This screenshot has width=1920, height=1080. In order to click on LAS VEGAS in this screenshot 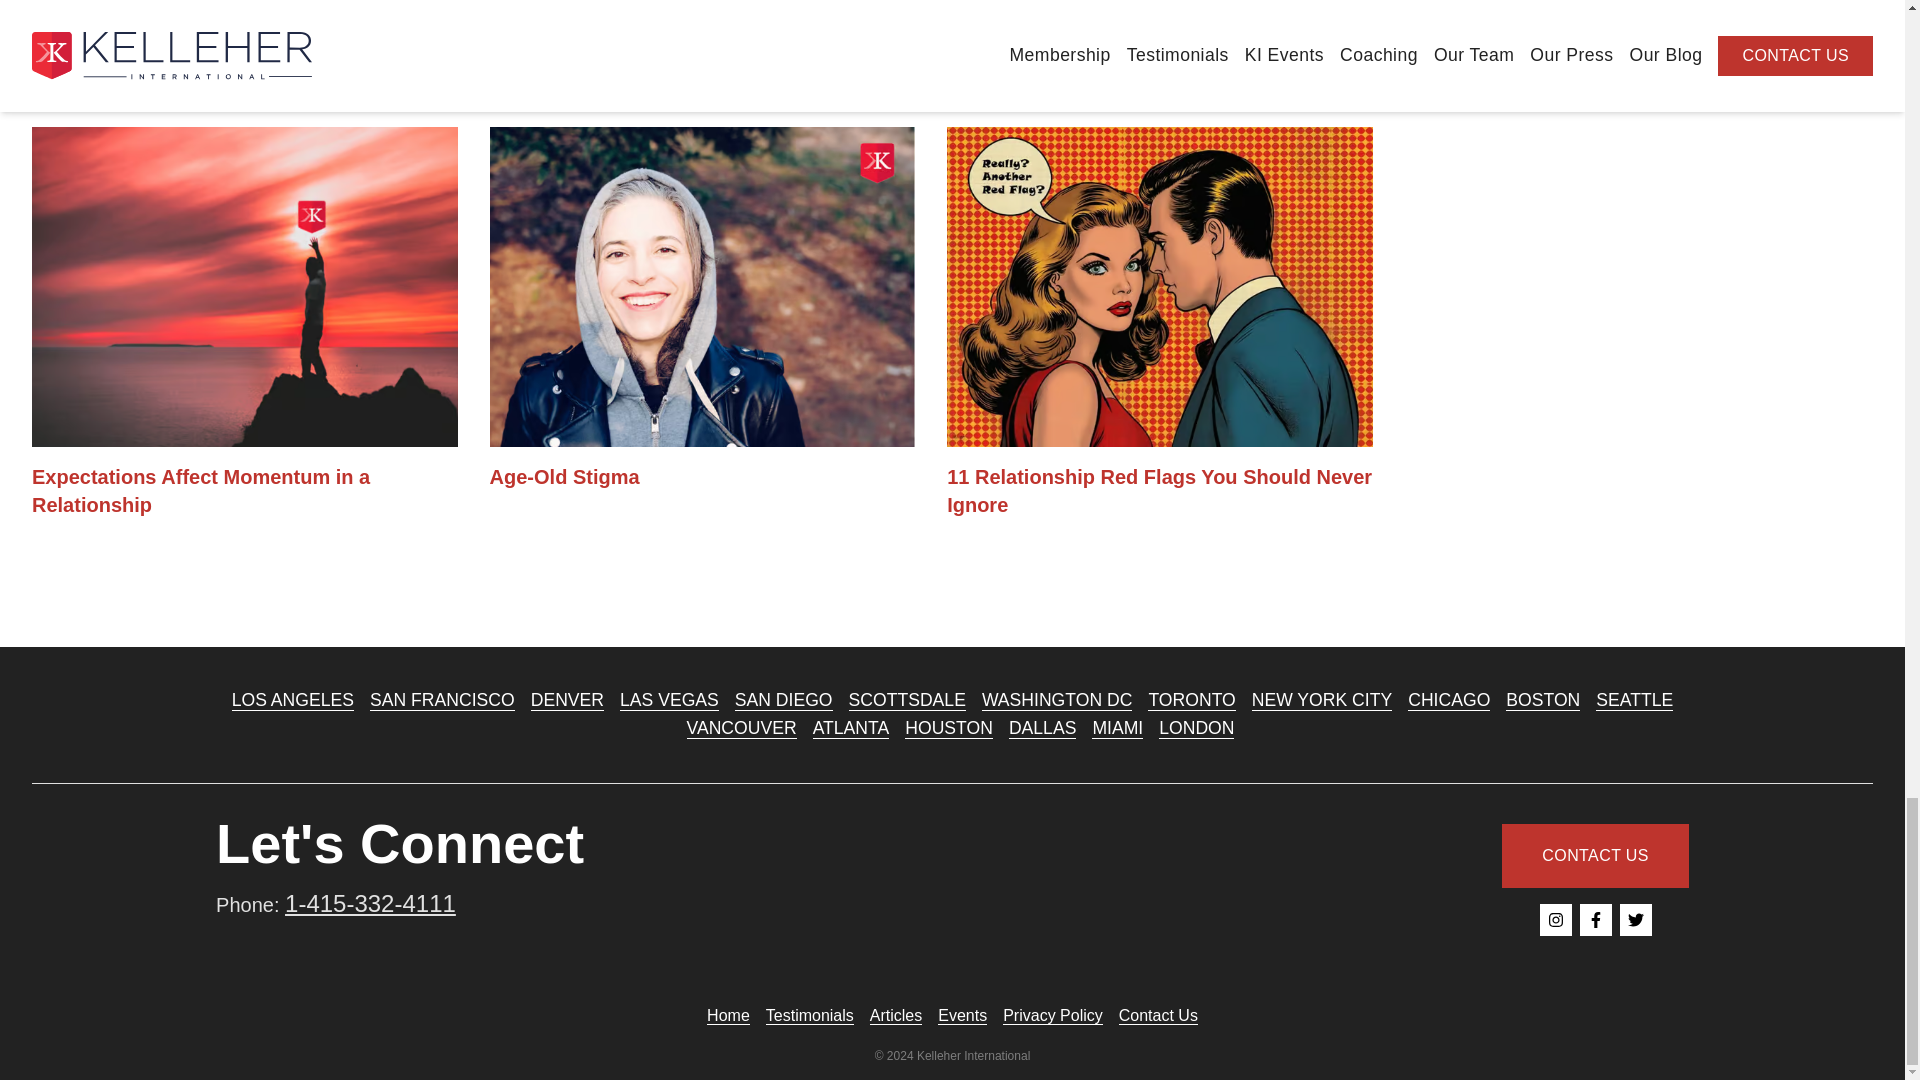, I will do `click(669, 700)`.